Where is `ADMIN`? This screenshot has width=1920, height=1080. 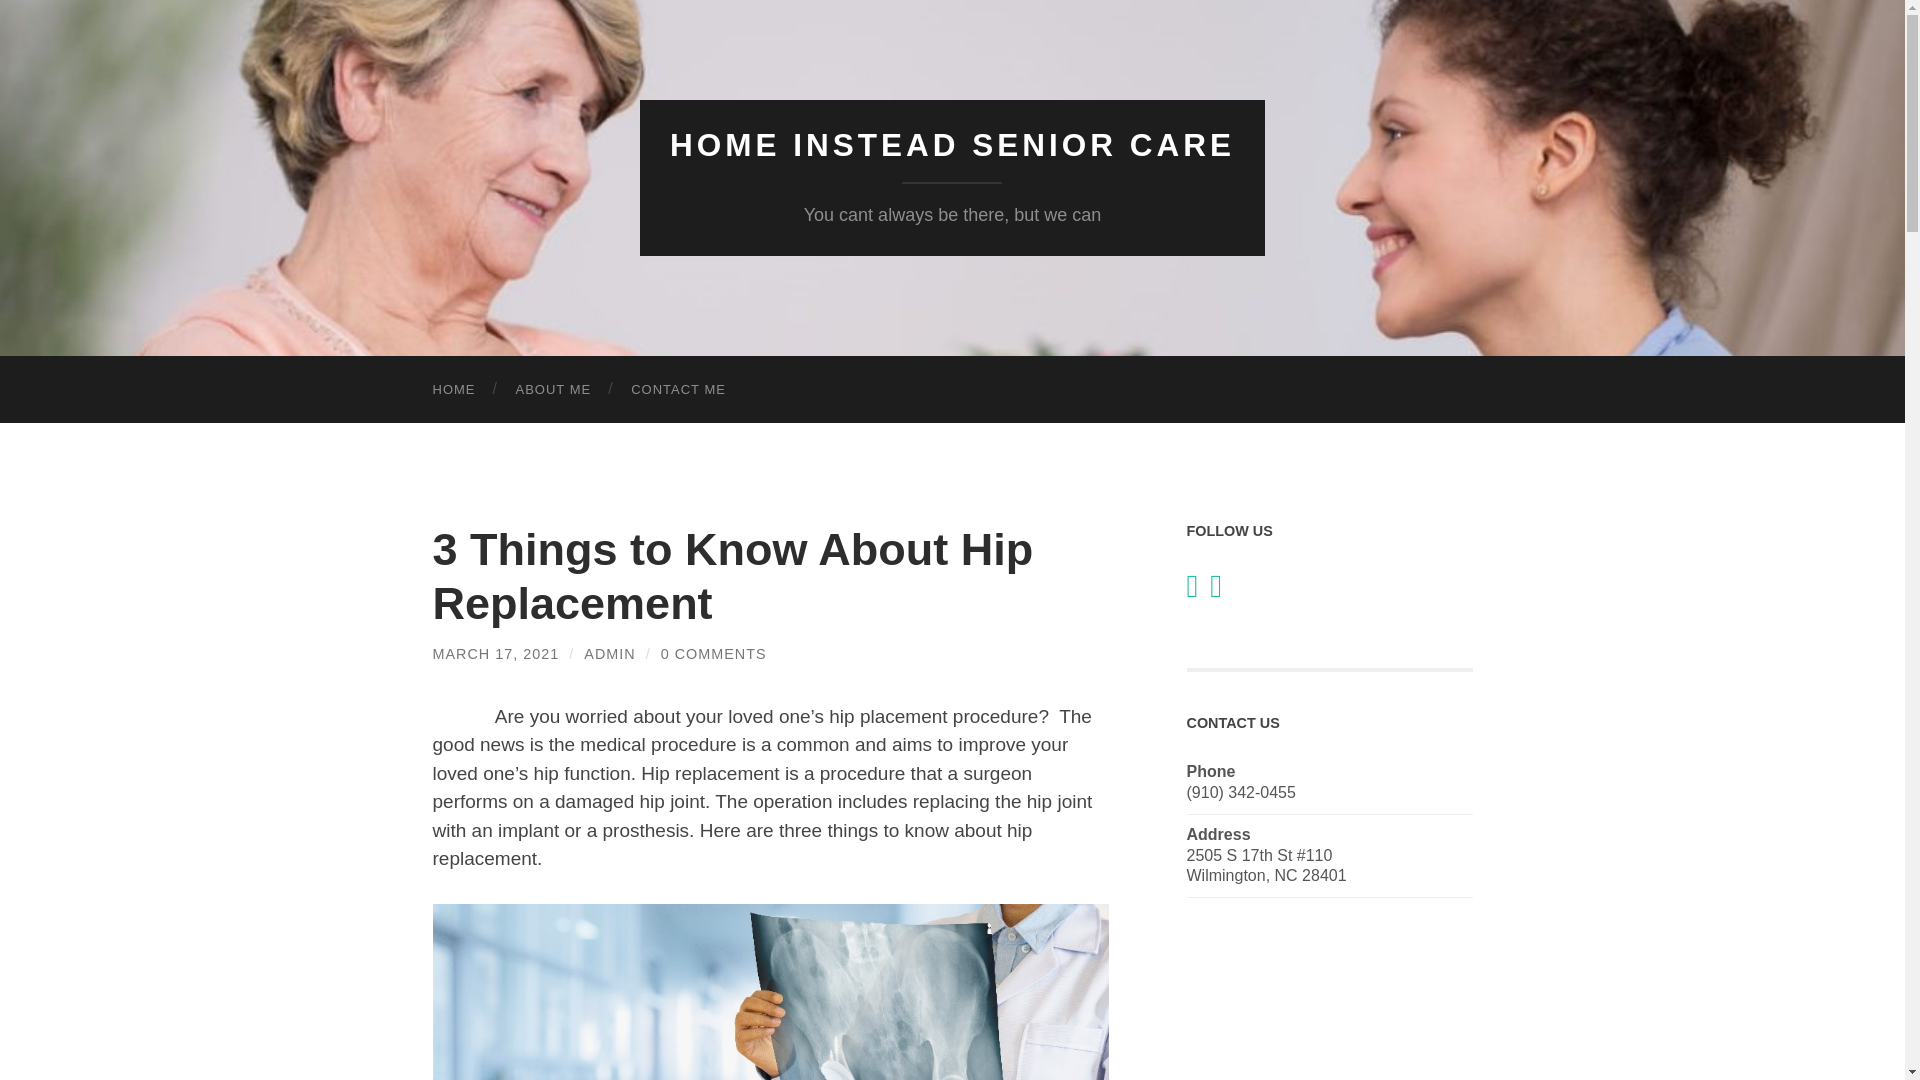
ADMIN is located at coordinates (609, 654).